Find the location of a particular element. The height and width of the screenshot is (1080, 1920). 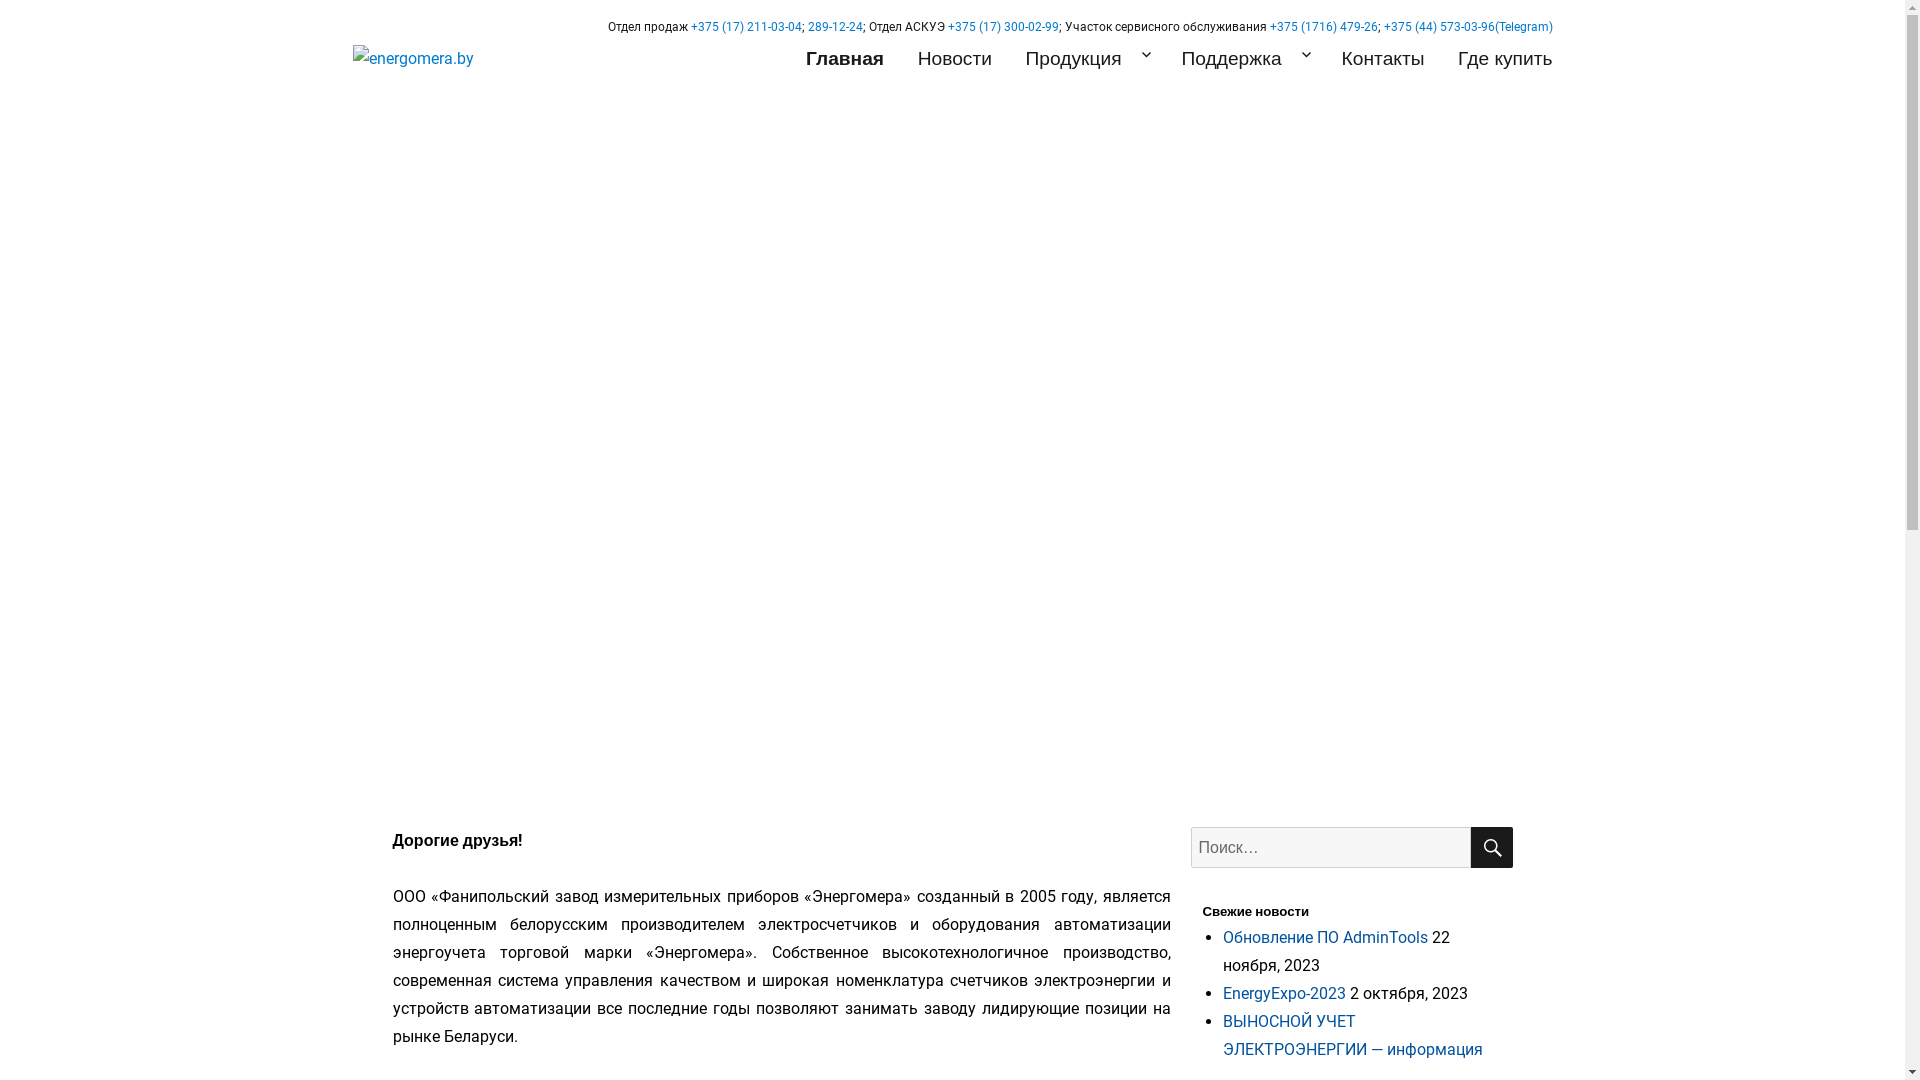

EnergyExpo-2023 is located at coordinates (1284, 994).